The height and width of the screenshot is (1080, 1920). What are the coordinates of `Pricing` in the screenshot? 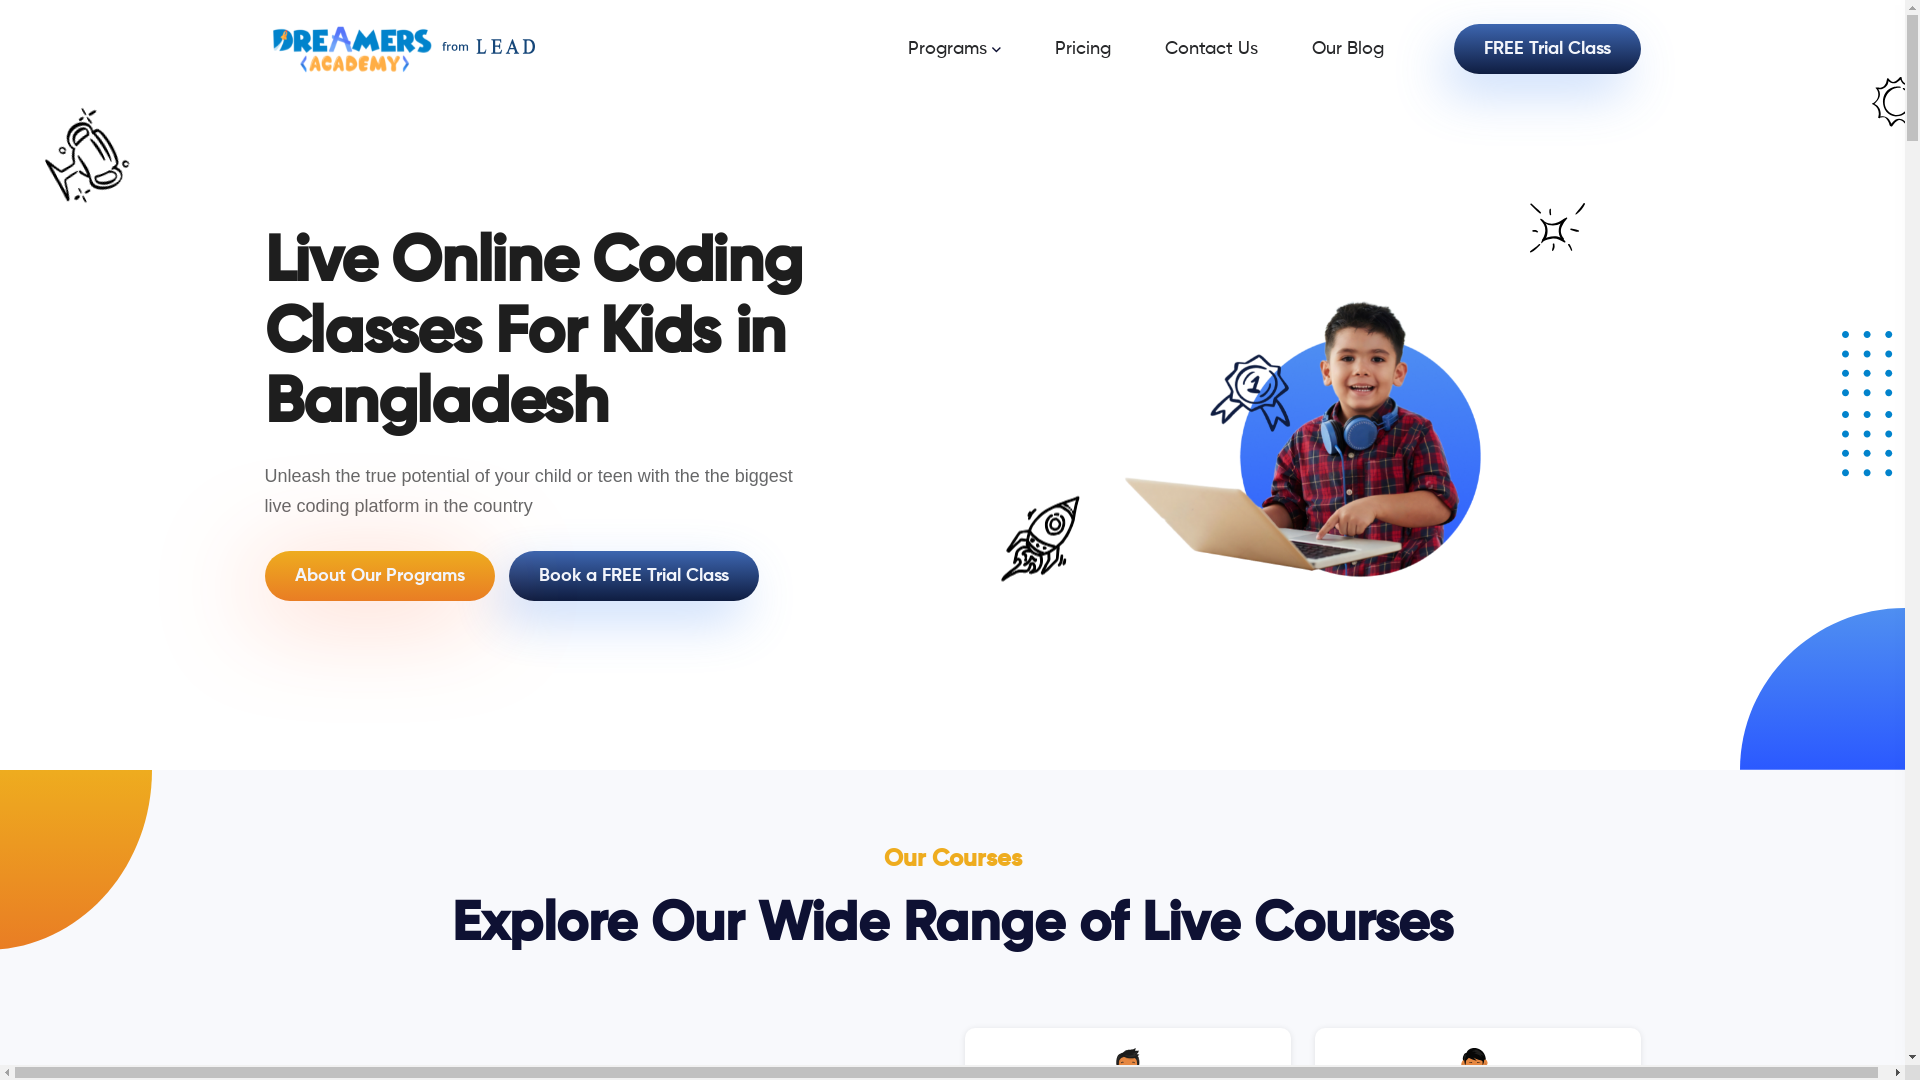 It's located at (1107, 49).